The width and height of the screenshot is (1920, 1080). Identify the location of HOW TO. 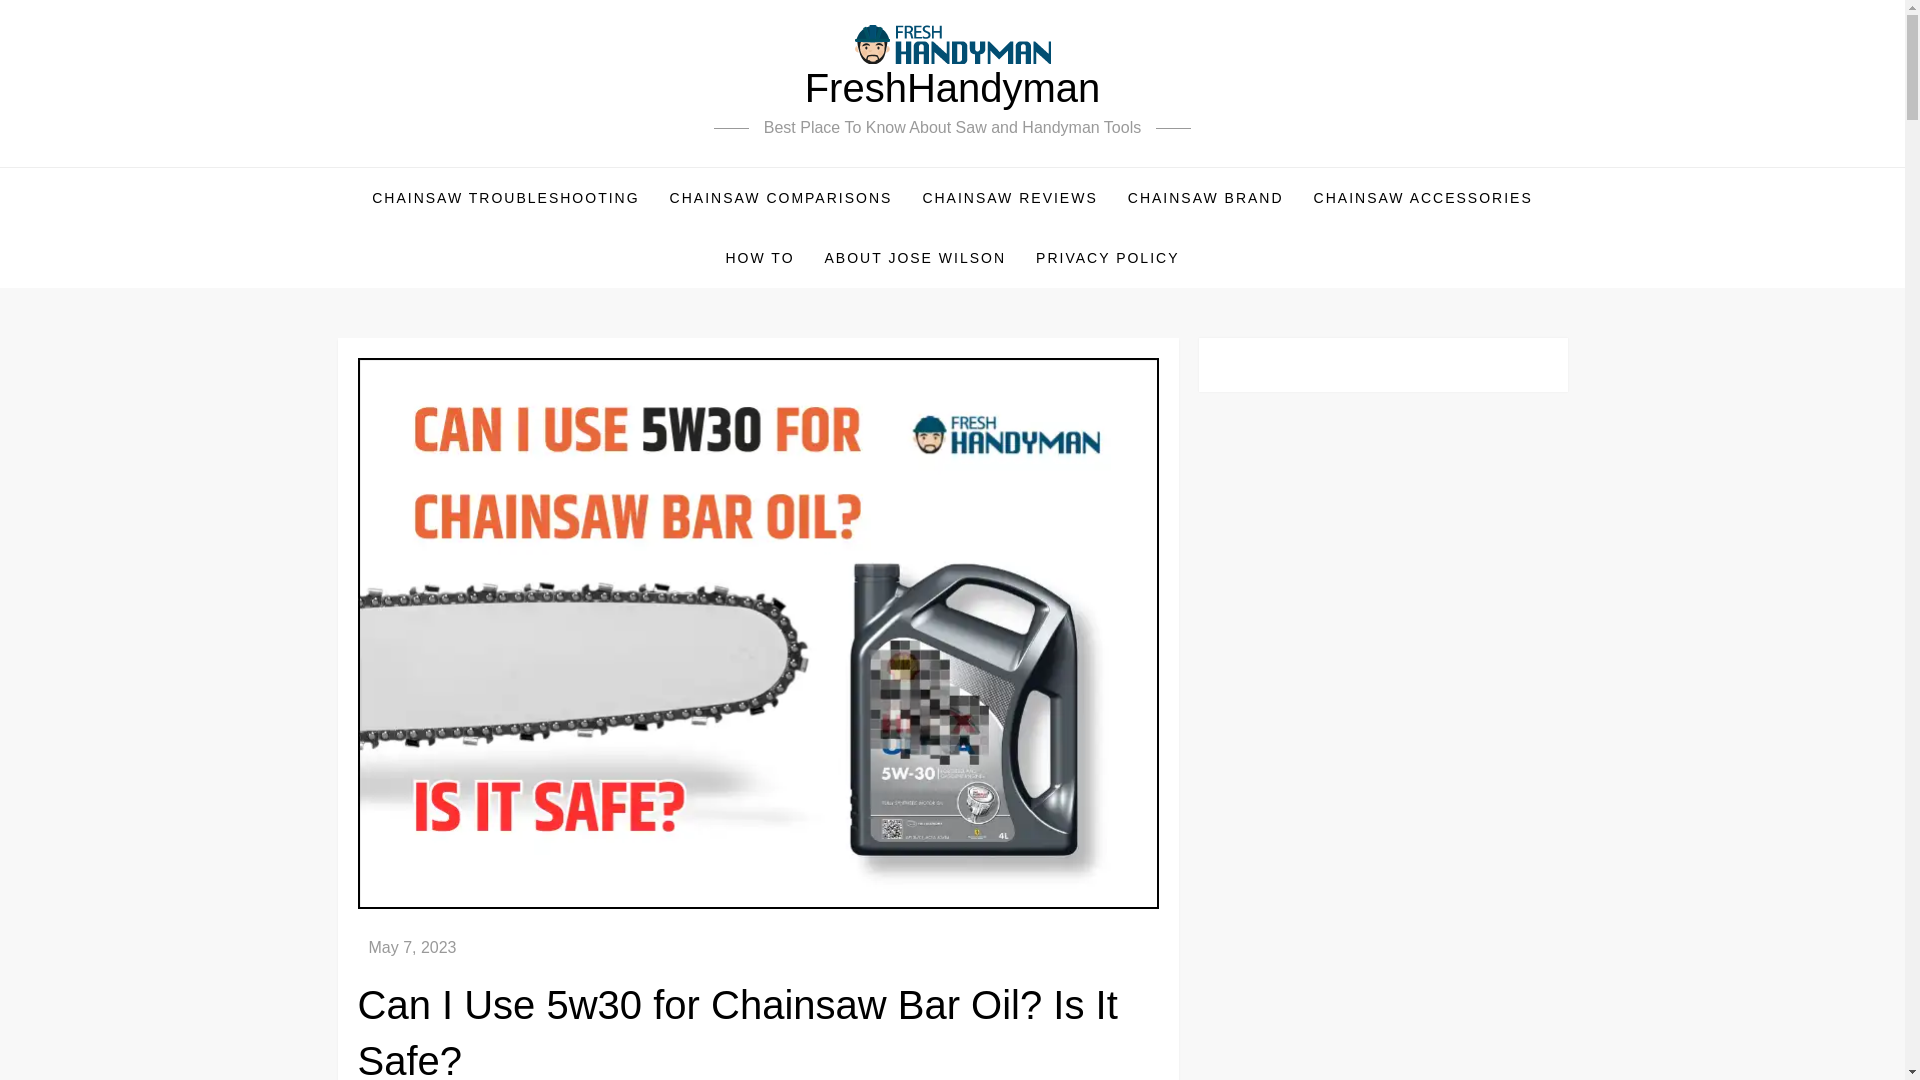
(759, 258).